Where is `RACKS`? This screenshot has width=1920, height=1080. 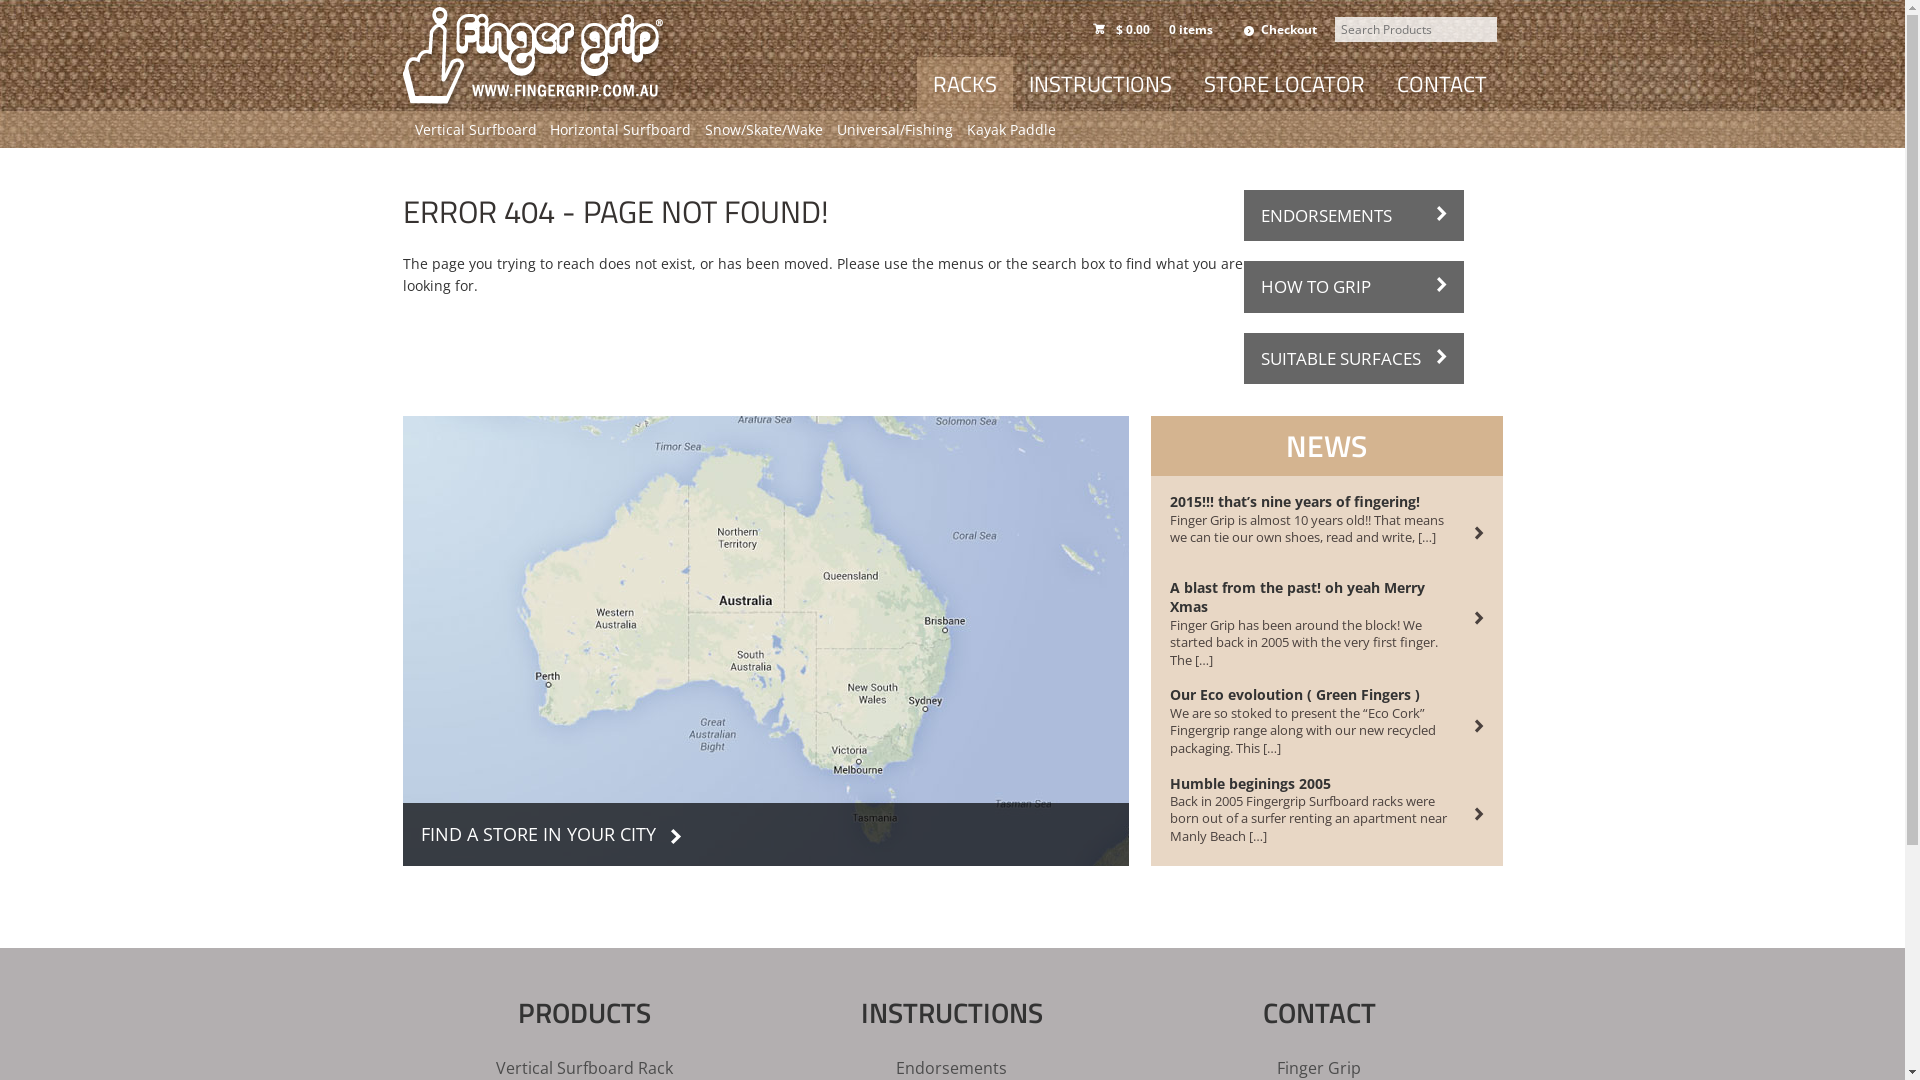 RACKS is located at coordinates (964, 84).